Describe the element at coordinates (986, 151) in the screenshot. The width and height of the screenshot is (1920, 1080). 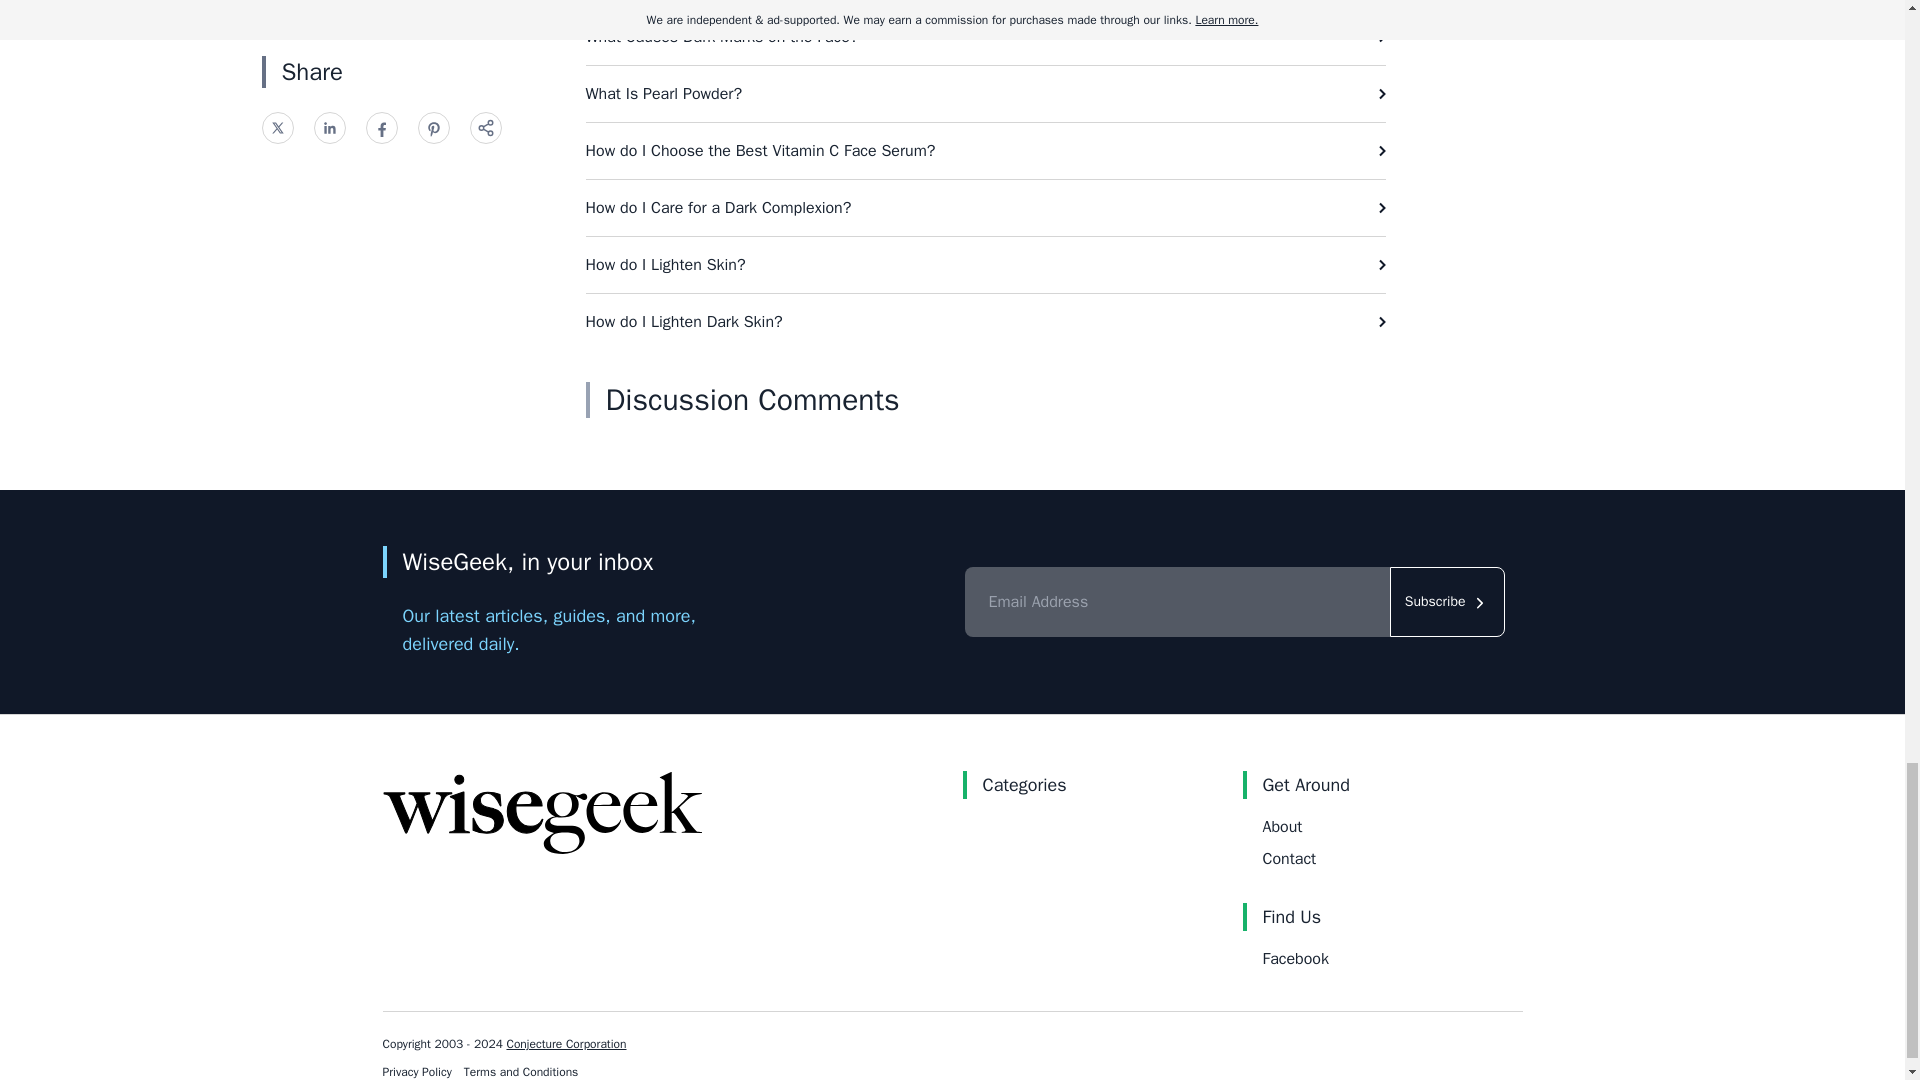
I see `How do I Choose the Best Vitamin C Face Serum?` at that location.